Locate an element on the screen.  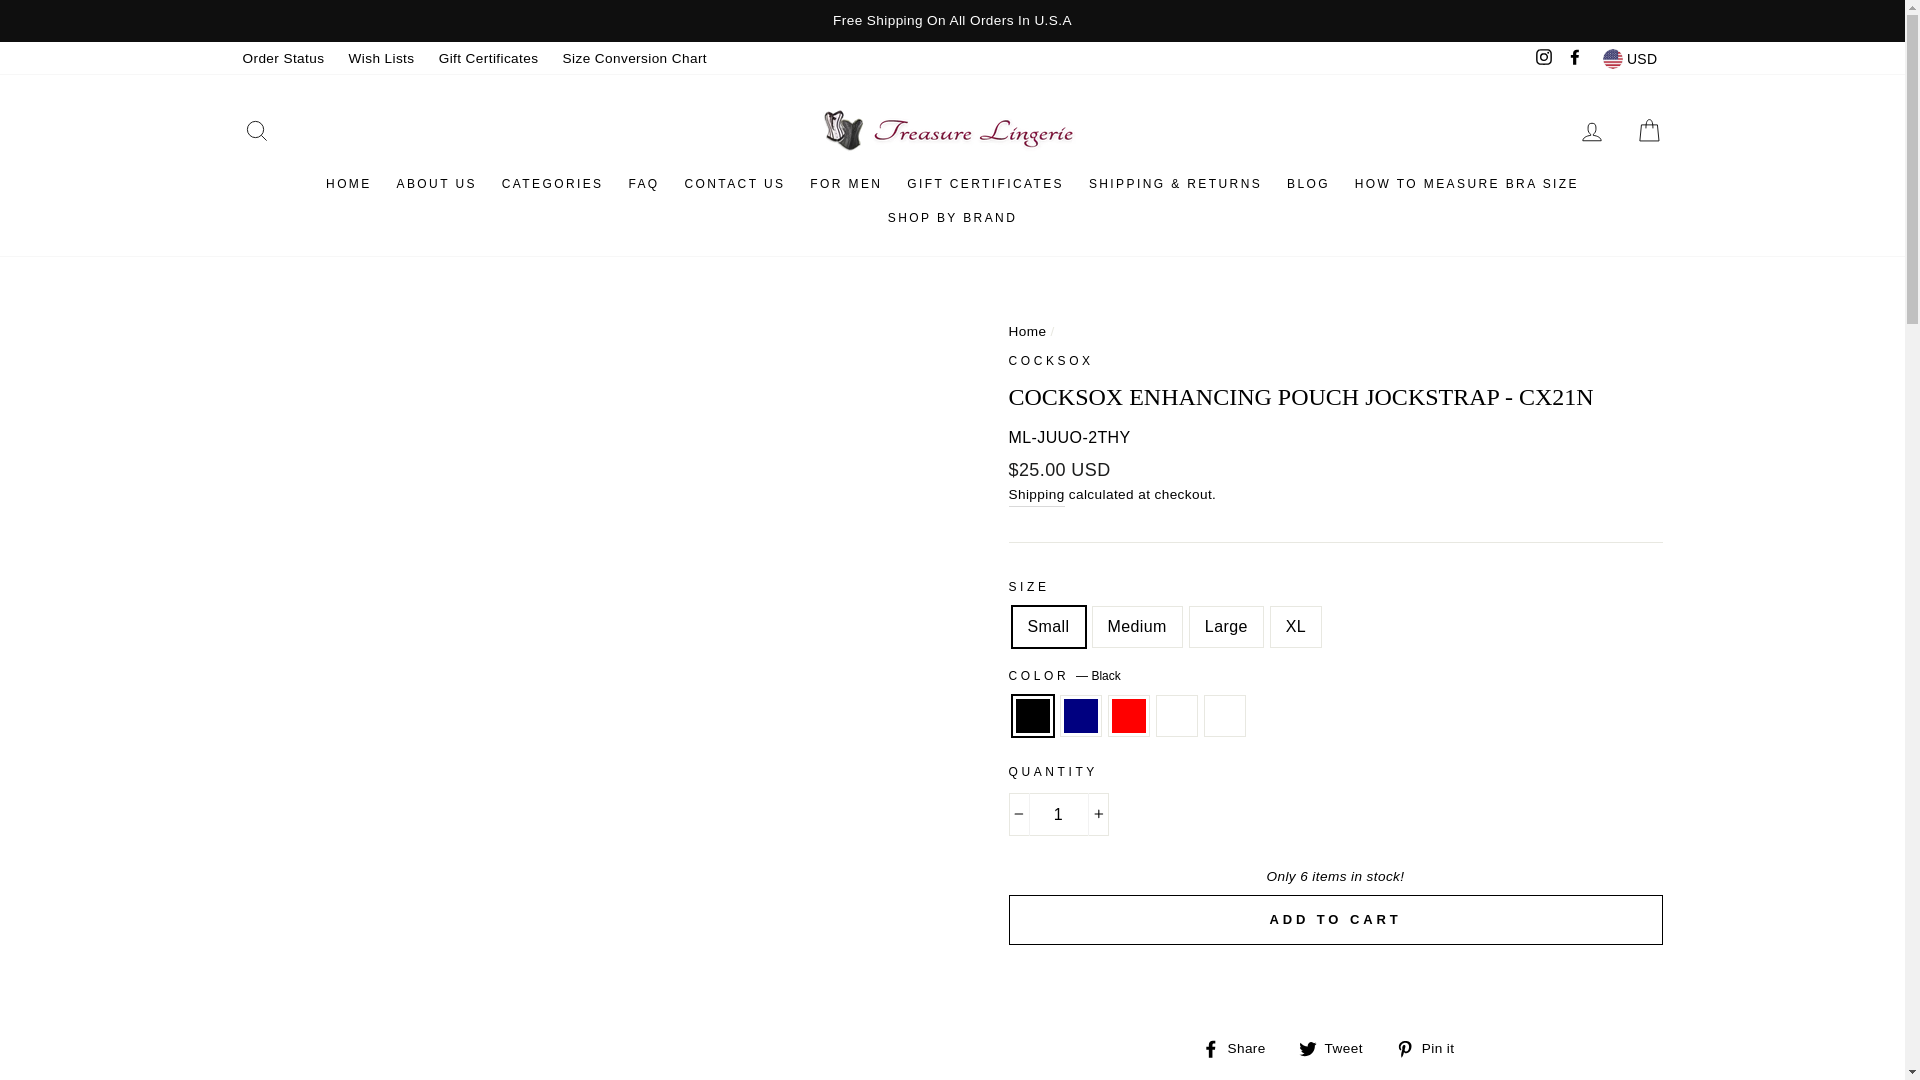
Share on Facebook is located at coordinates (1240, 1047).